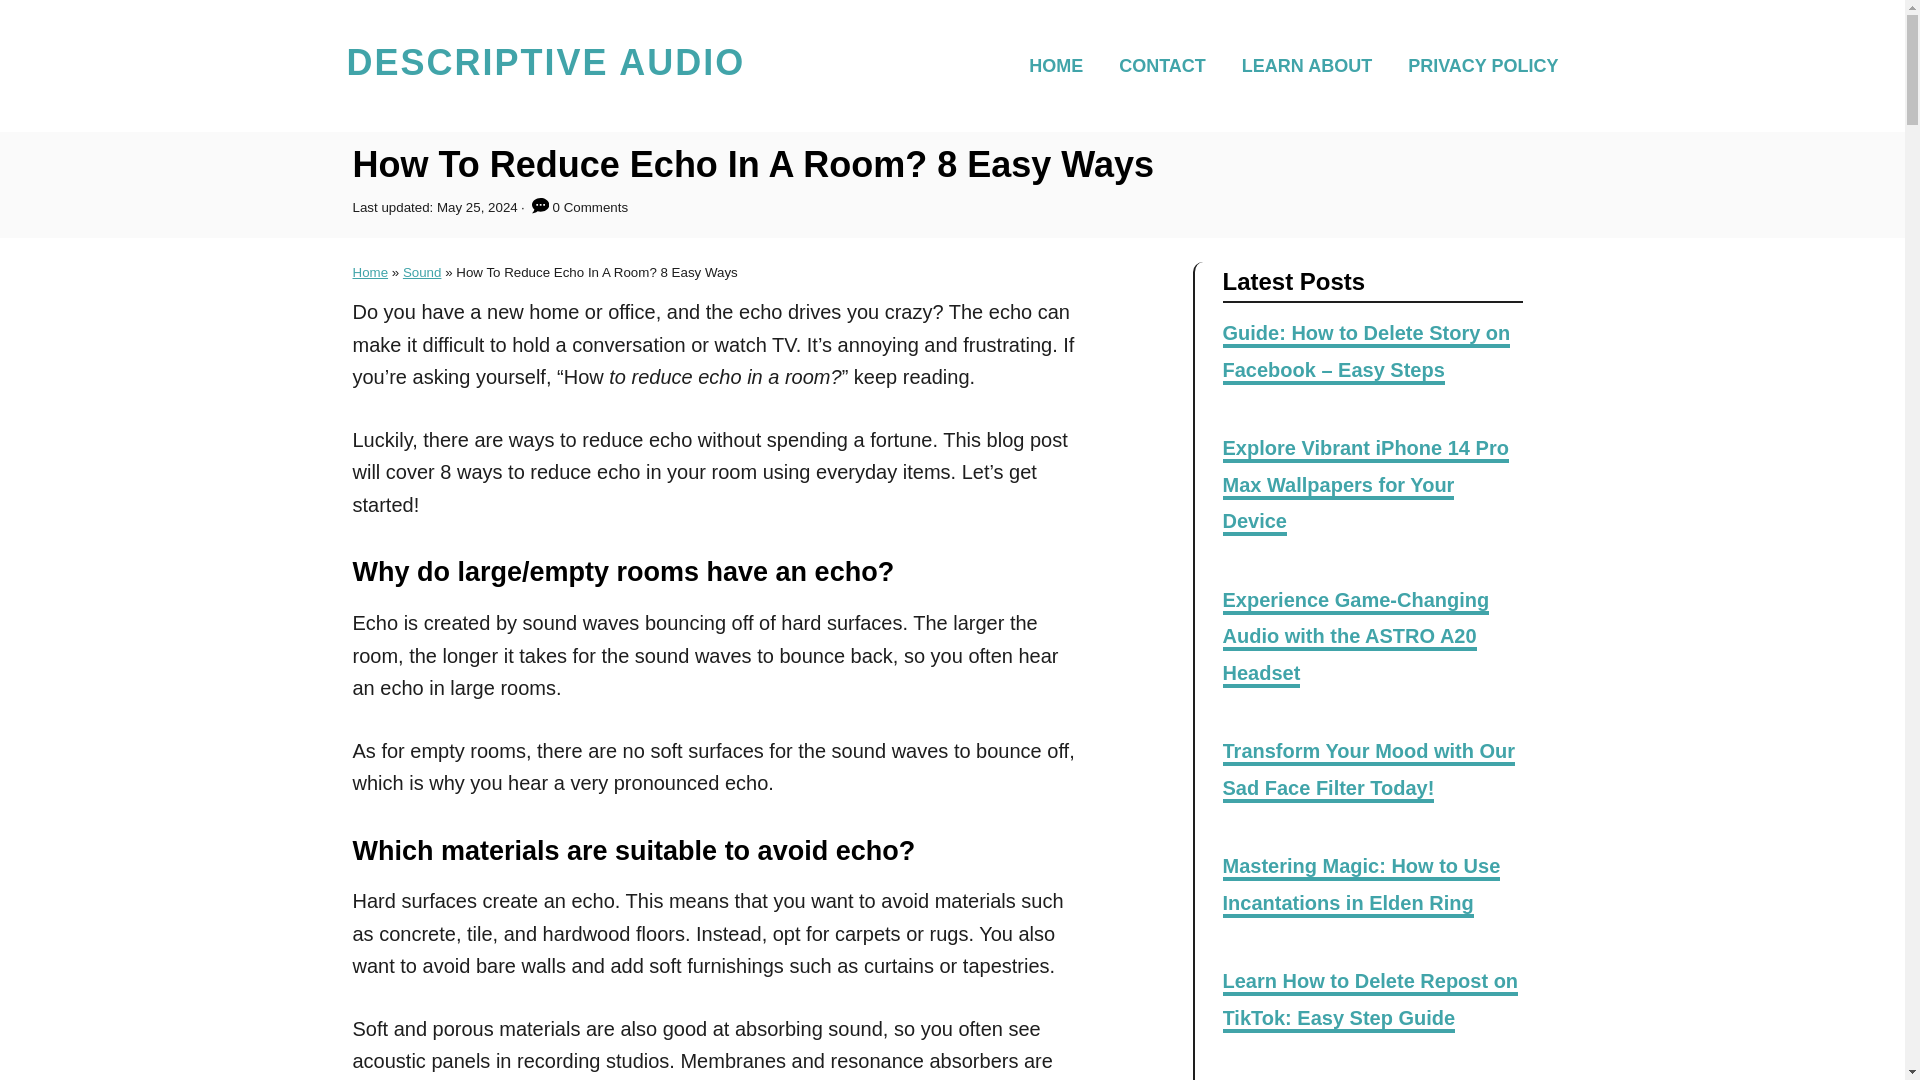  I want to click on Transform Your Mood with Our Sad Face Filter Today!, so click(1368, 771).